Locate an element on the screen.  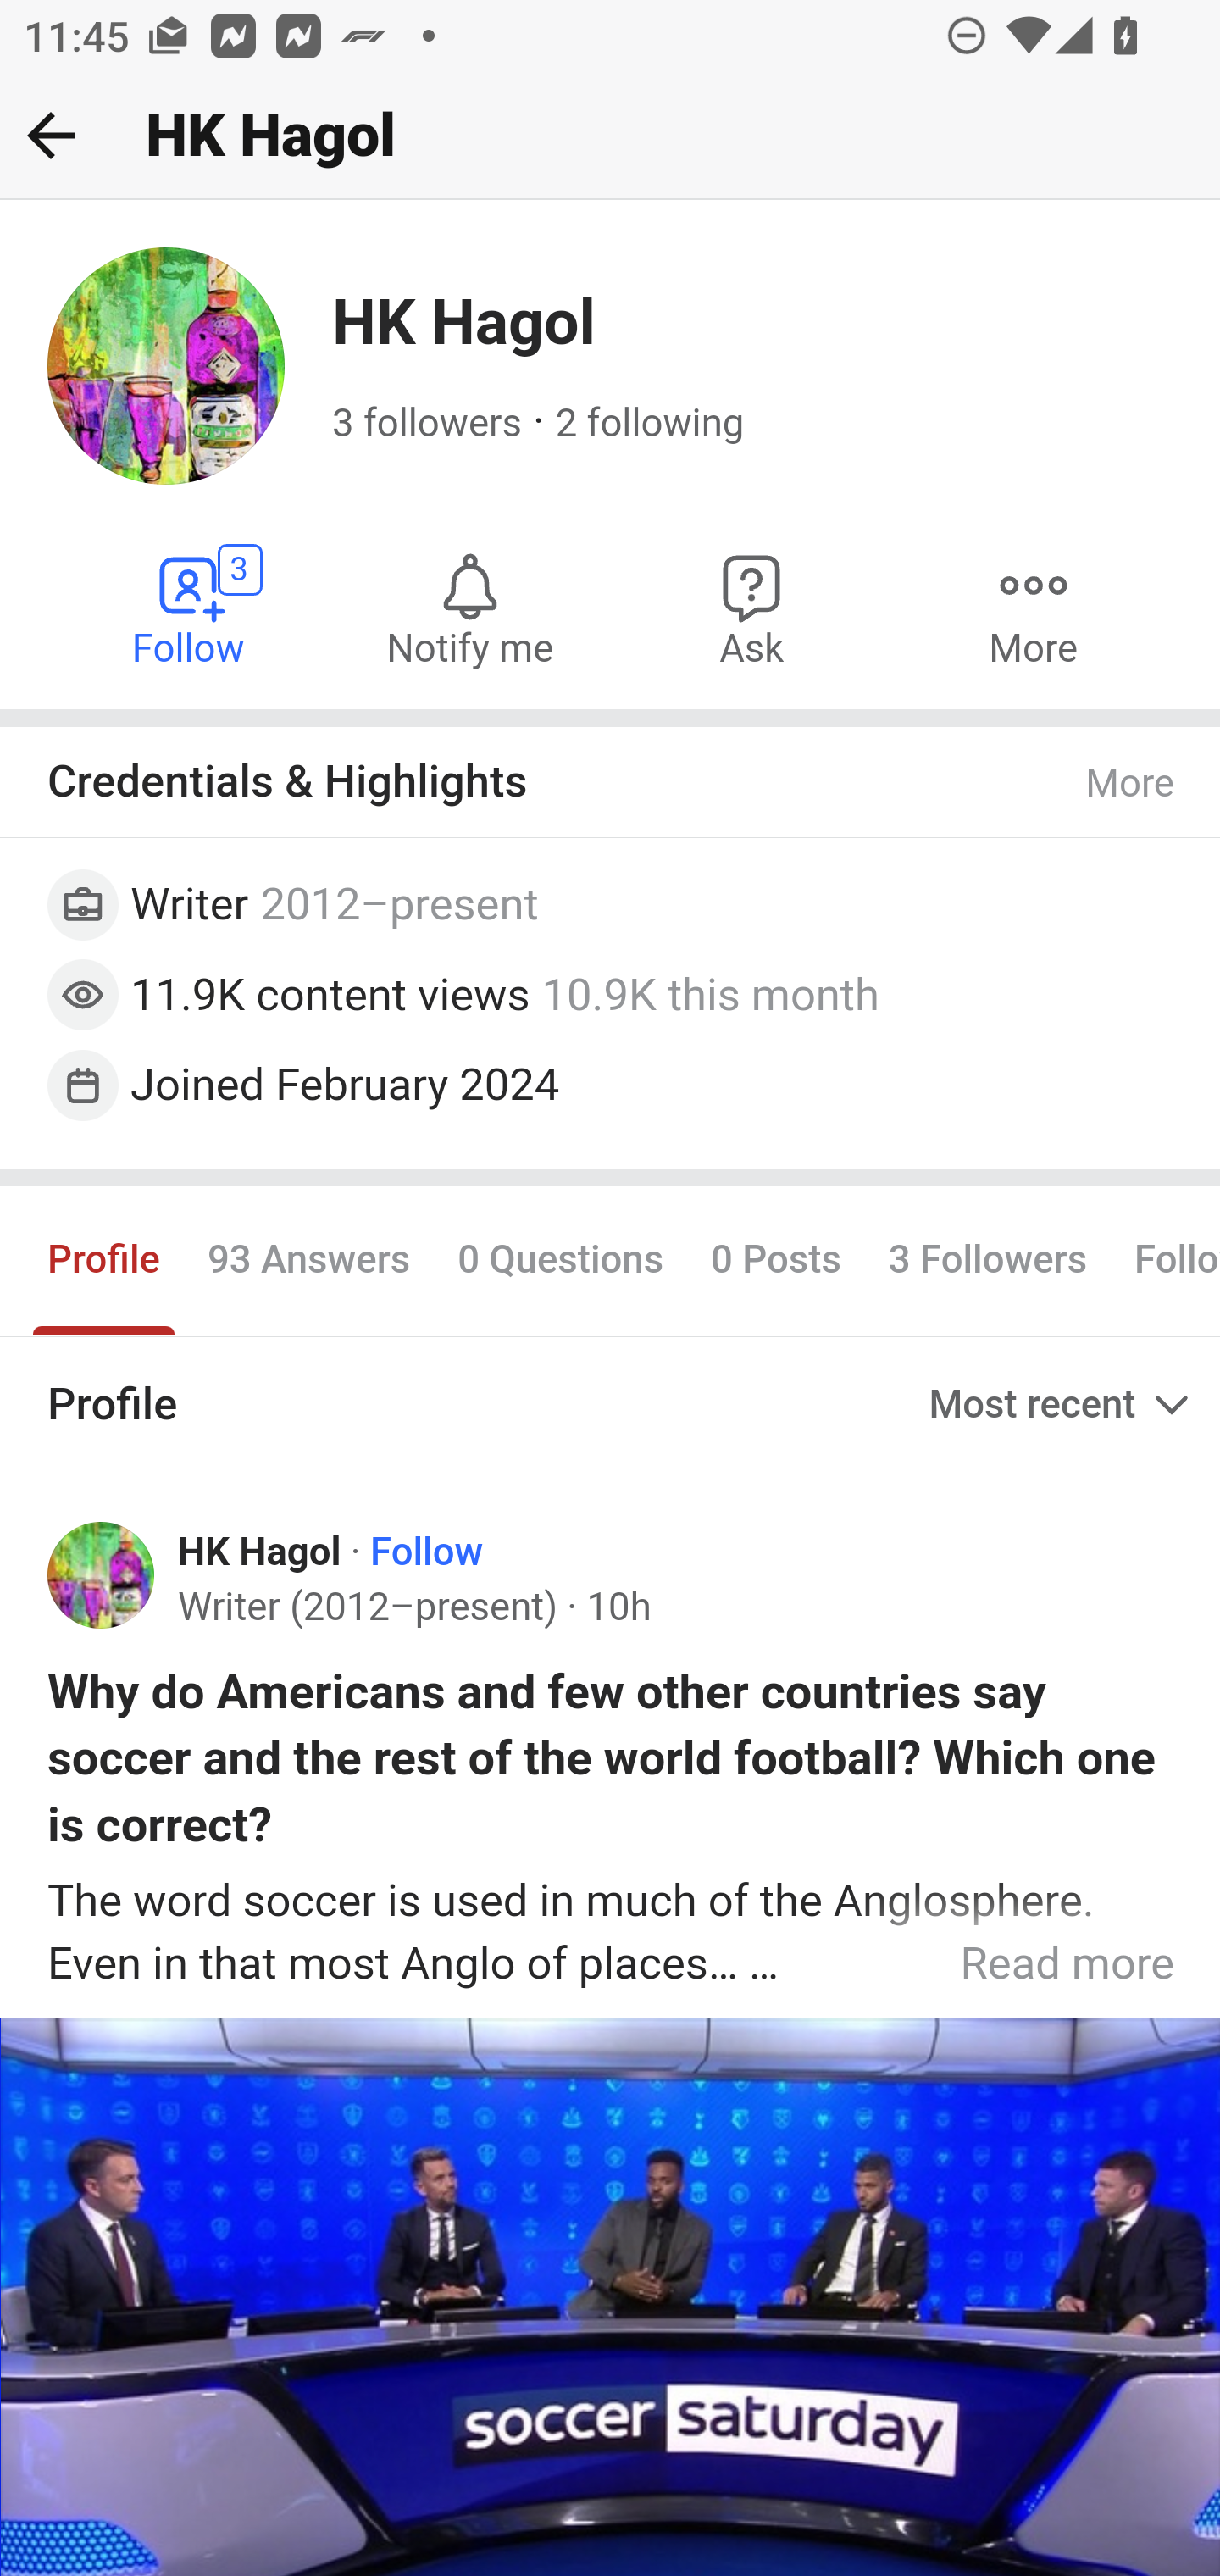
0 Posts is located at coordinates (774, 1259).